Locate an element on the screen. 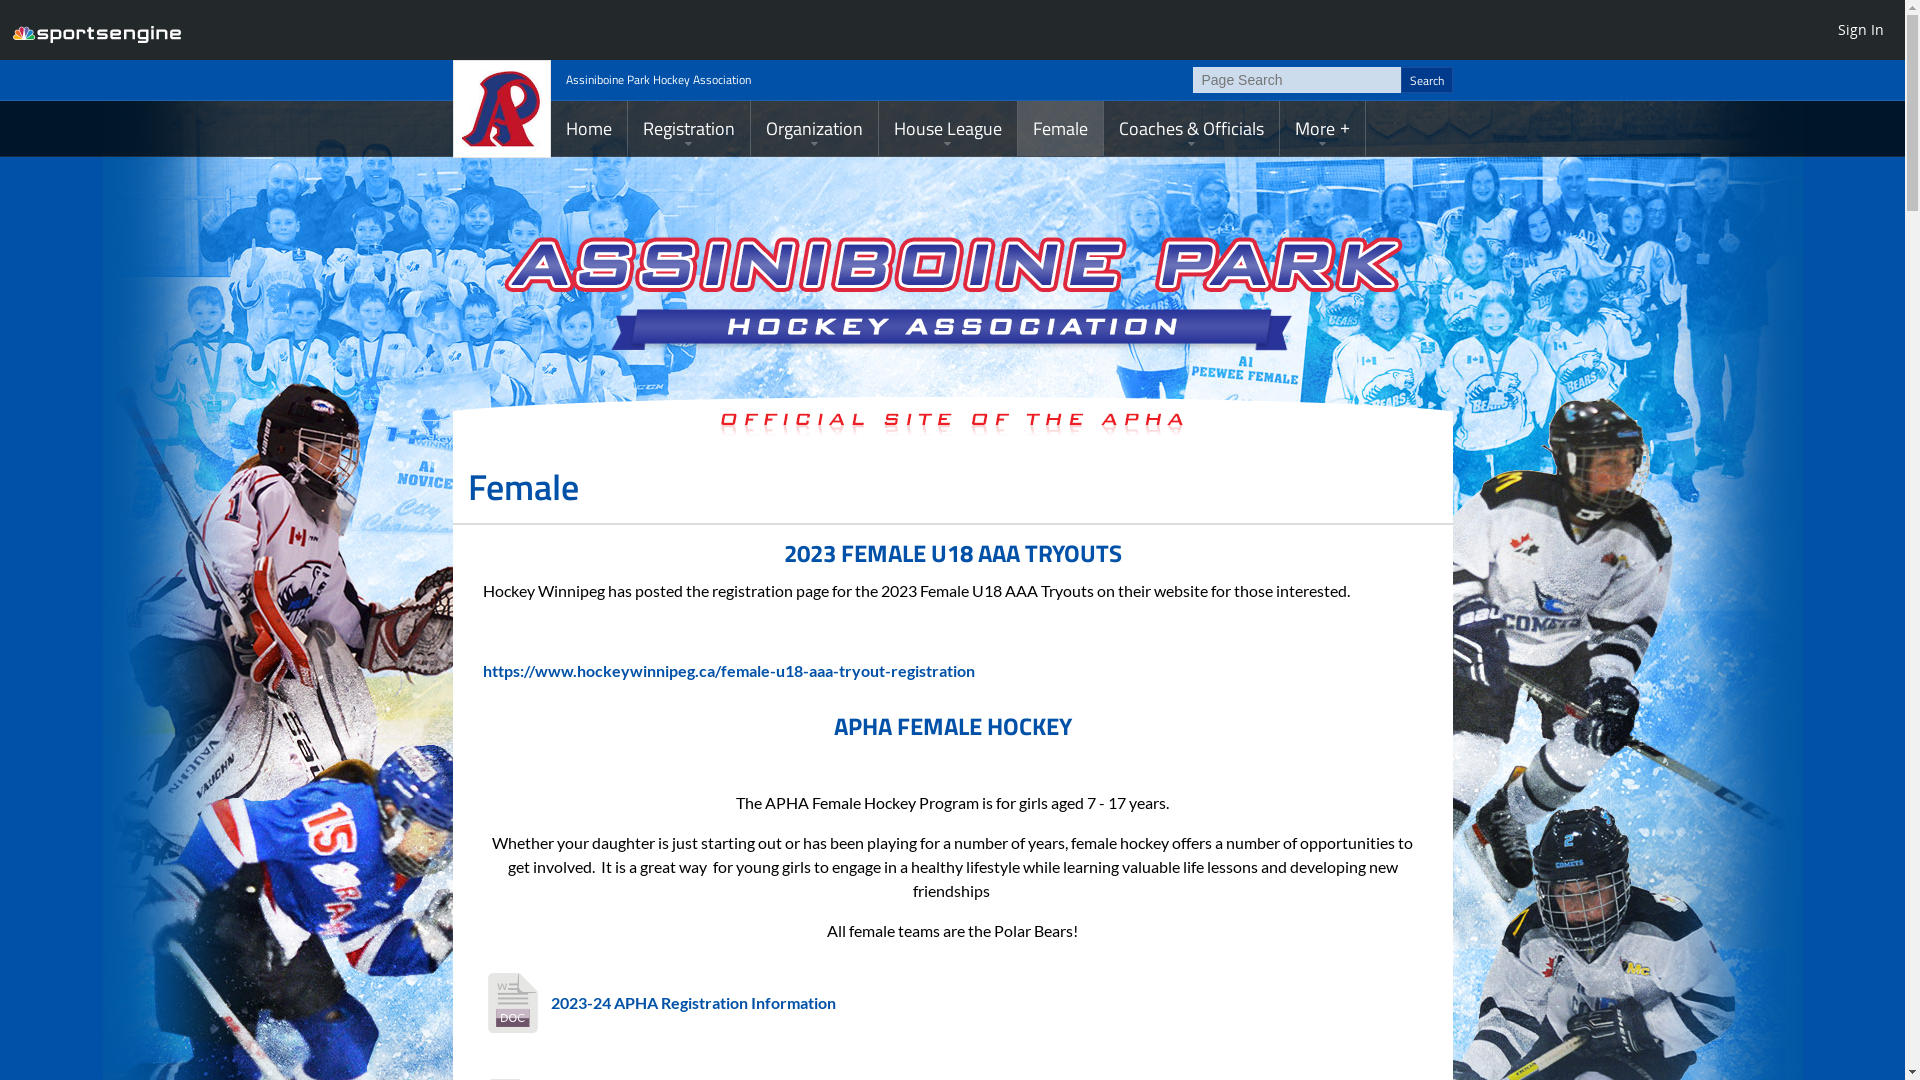 This screenshot has width=1920, height=1080. Home is located at coordinates (588, 128).